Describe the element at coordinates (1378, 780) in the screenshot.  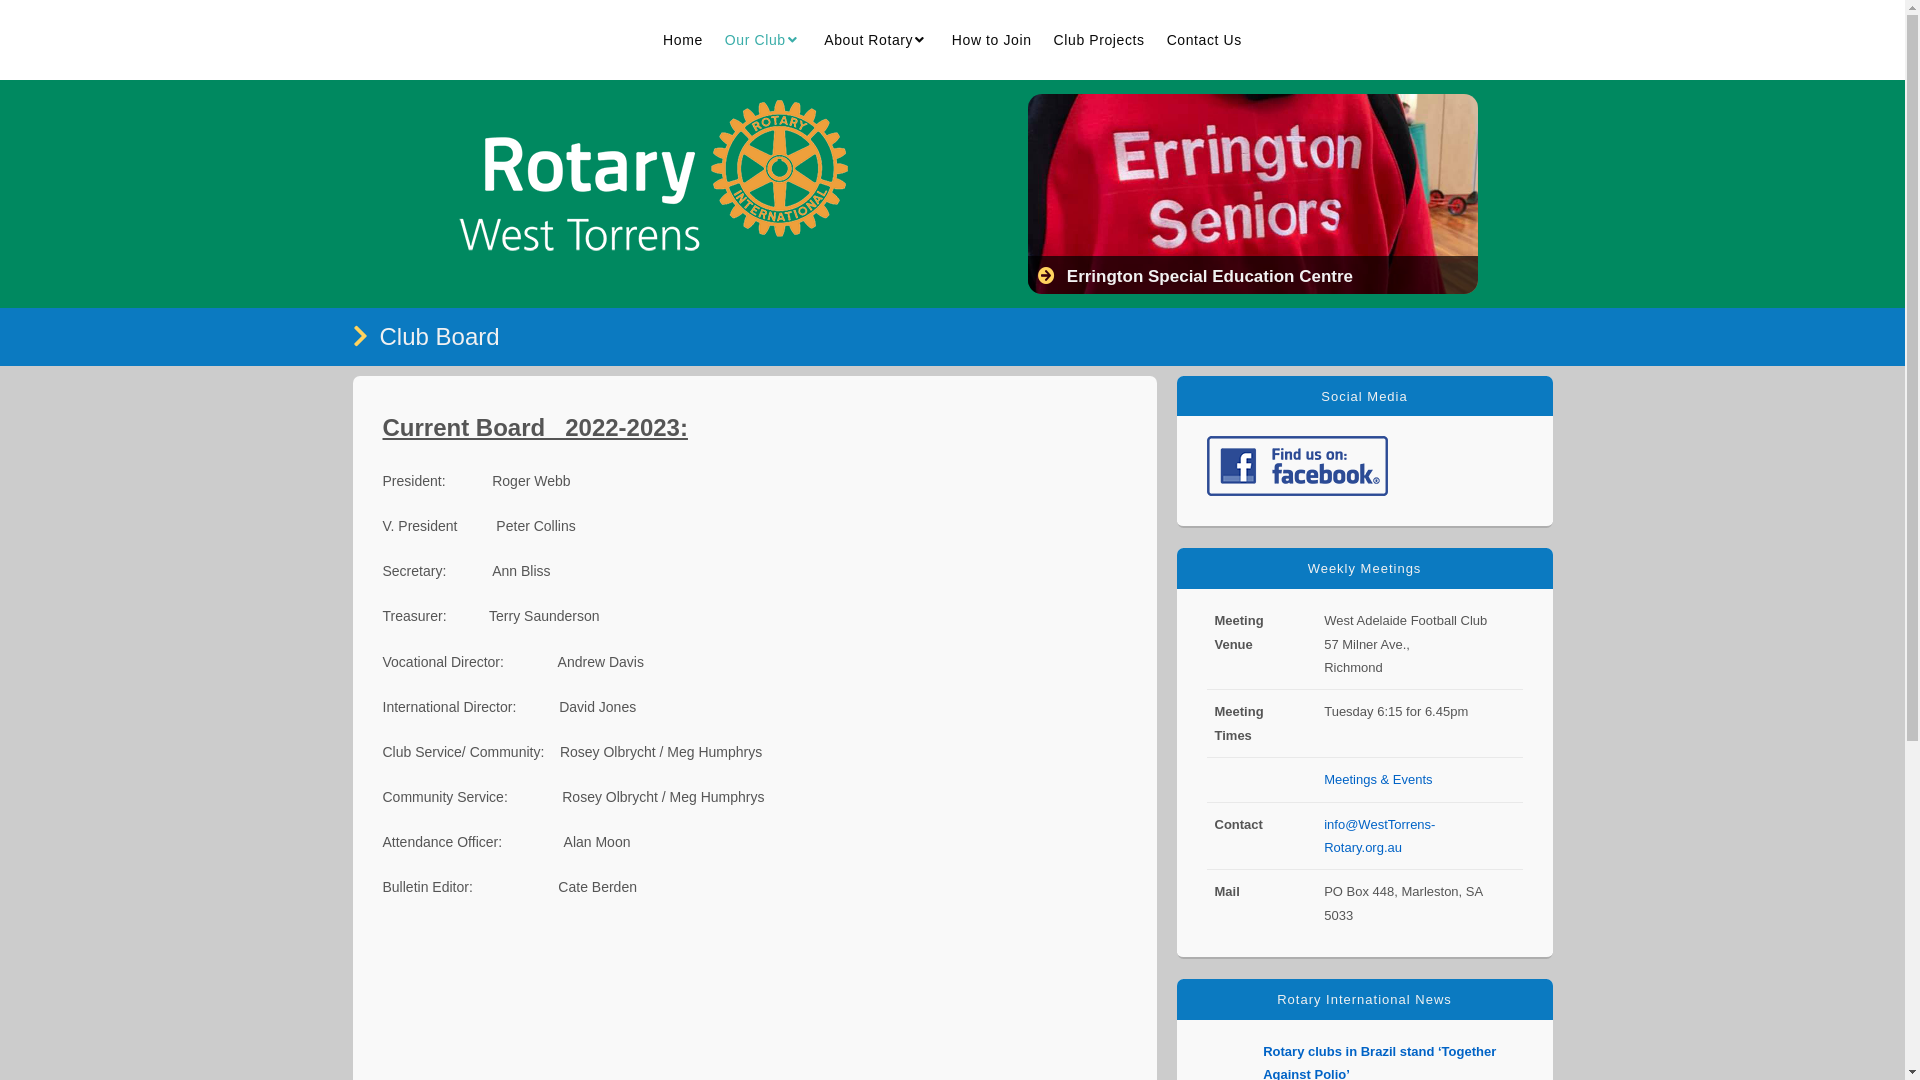
I see `Meetings & Events` at that location.